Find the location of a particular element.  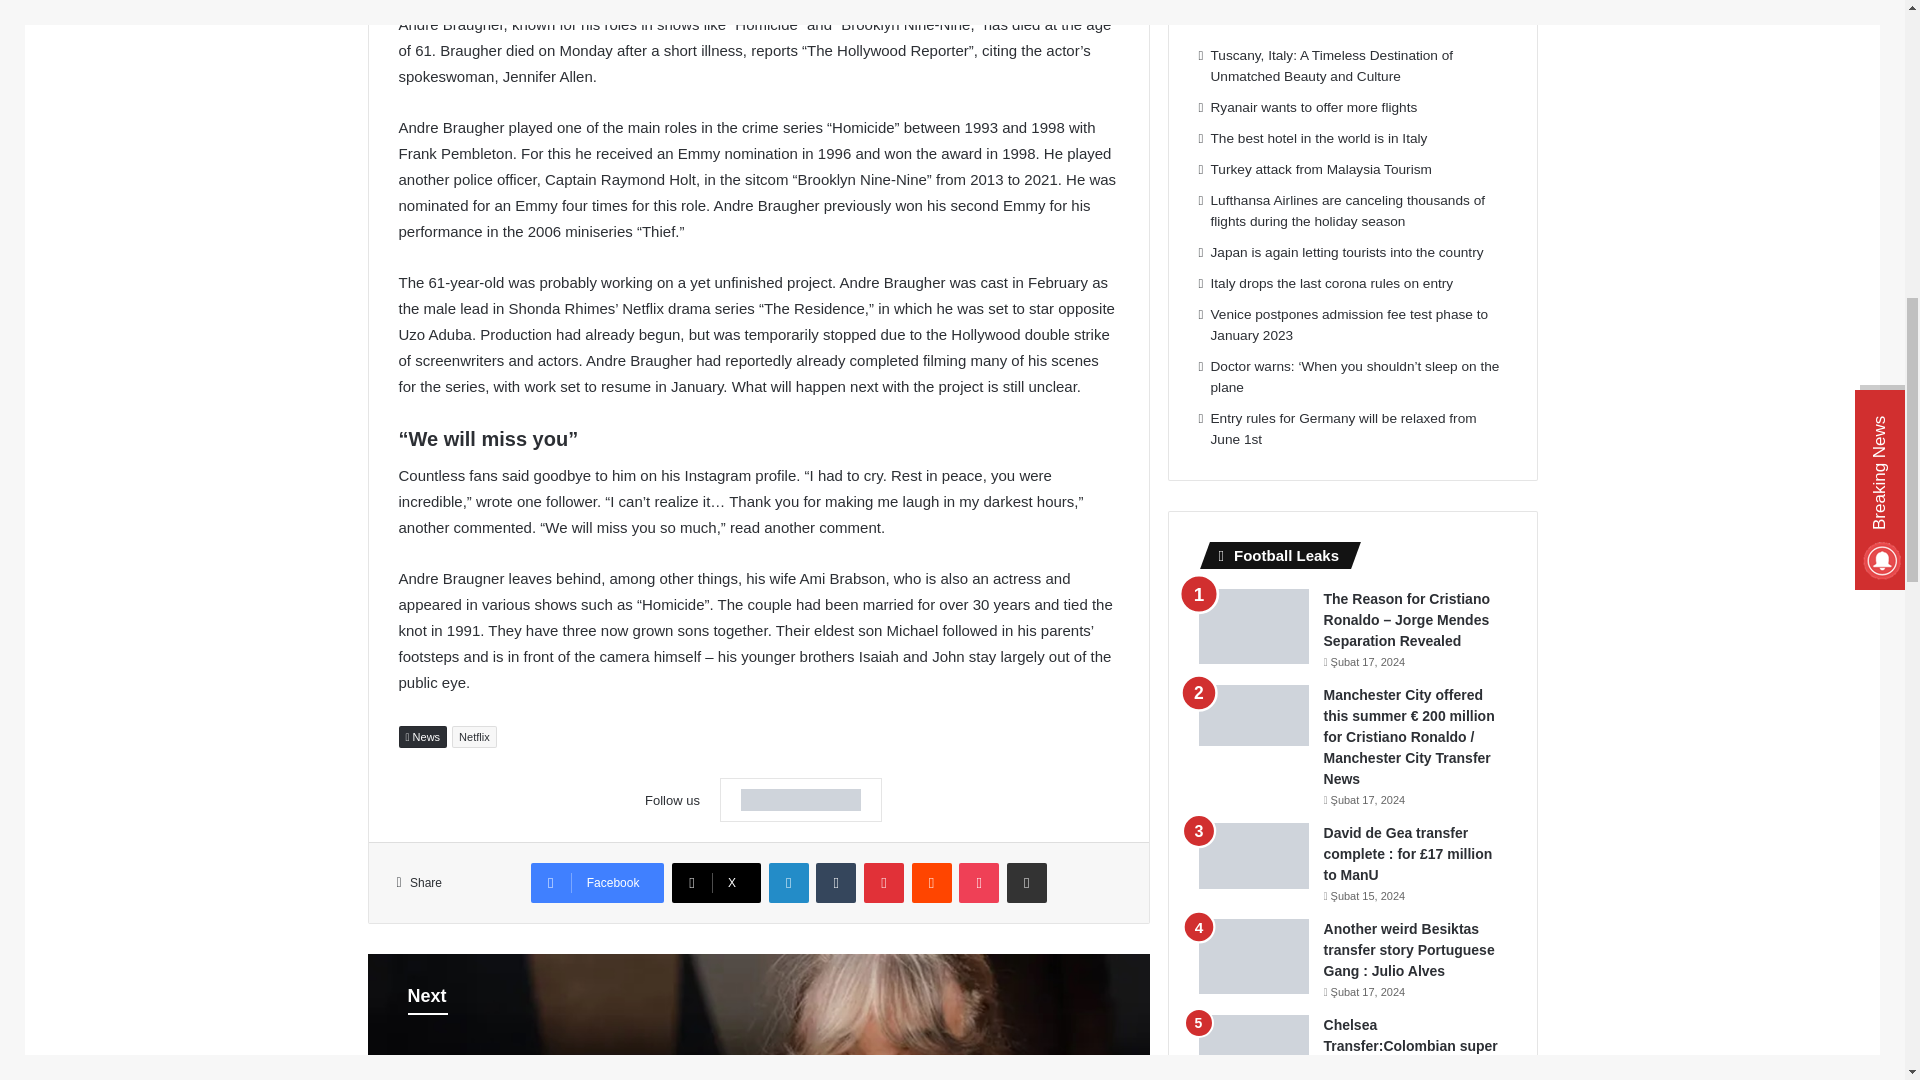

Pocket is located at coordinates (978, 882).